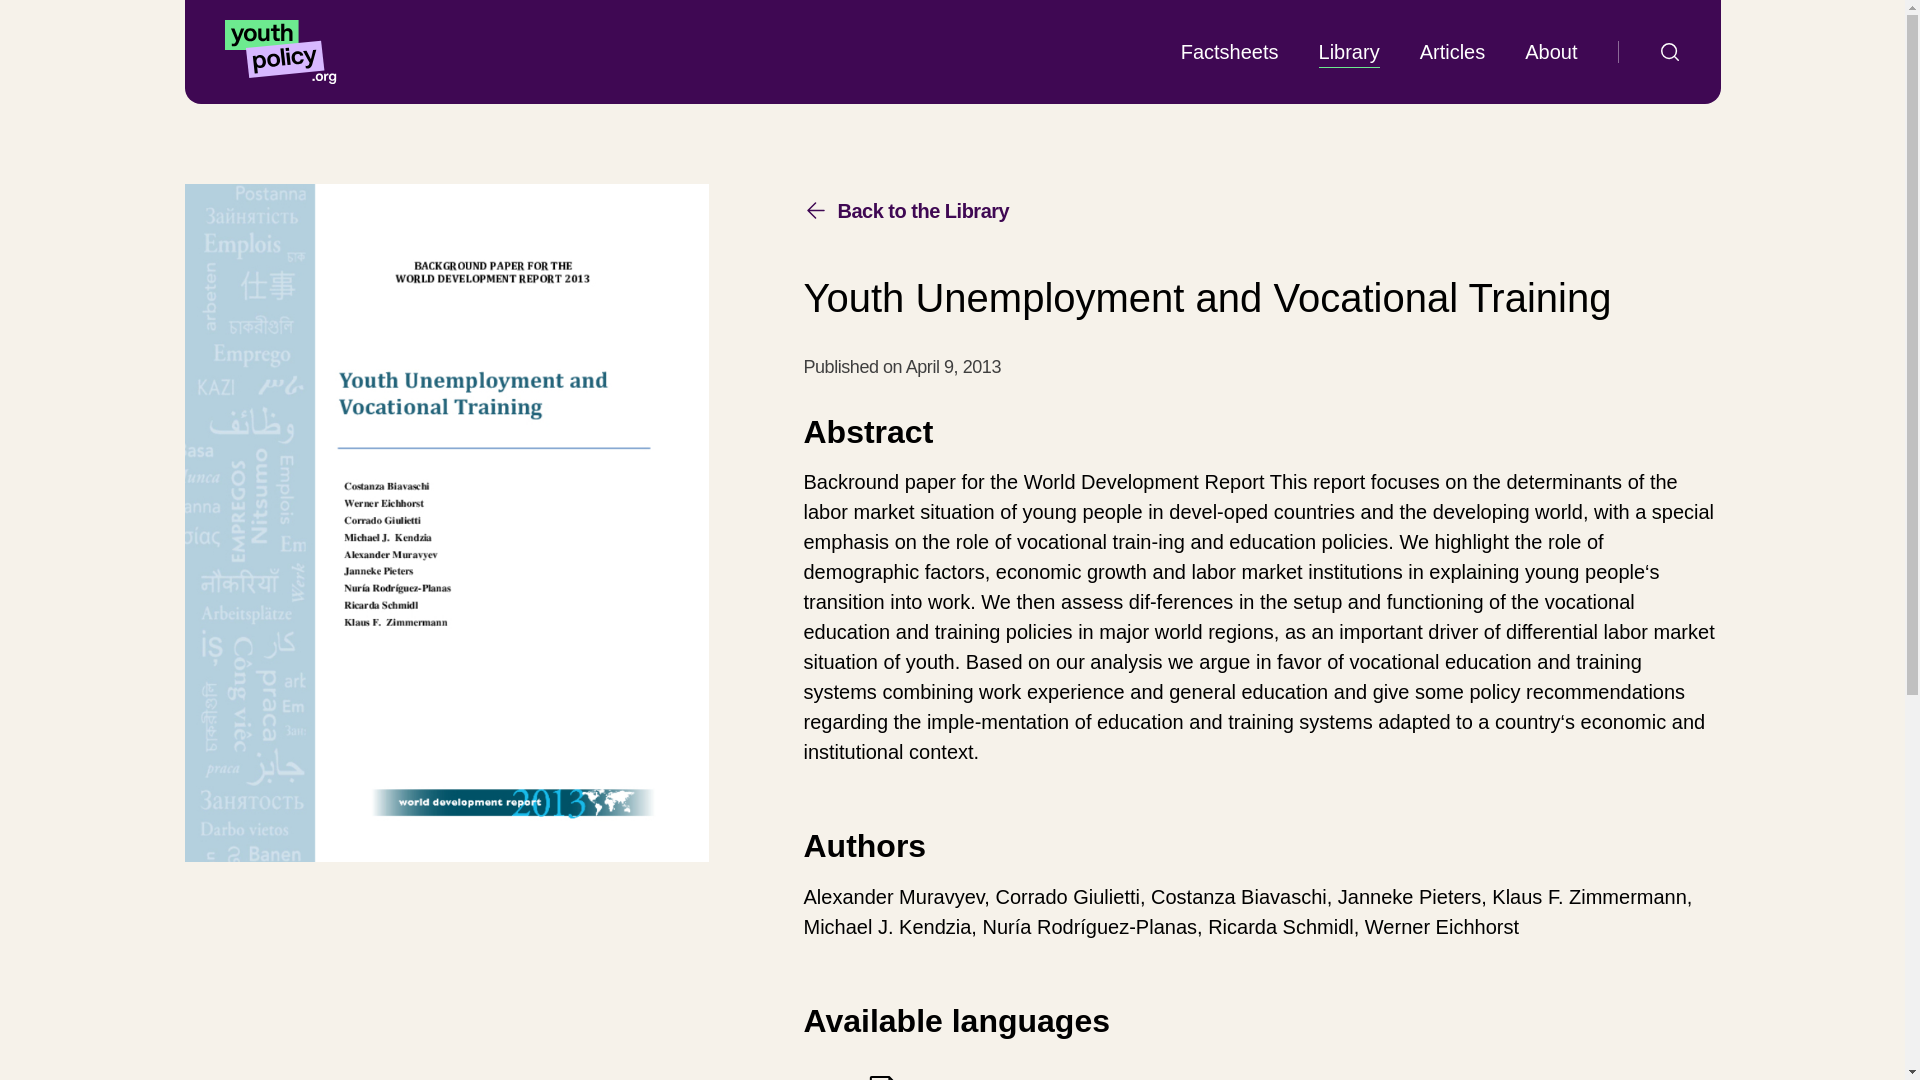 This screenshot has width=1920, height=1080. Describe the element at coordinates (1350, 51) in the screenshot. I see `Library` at that location.